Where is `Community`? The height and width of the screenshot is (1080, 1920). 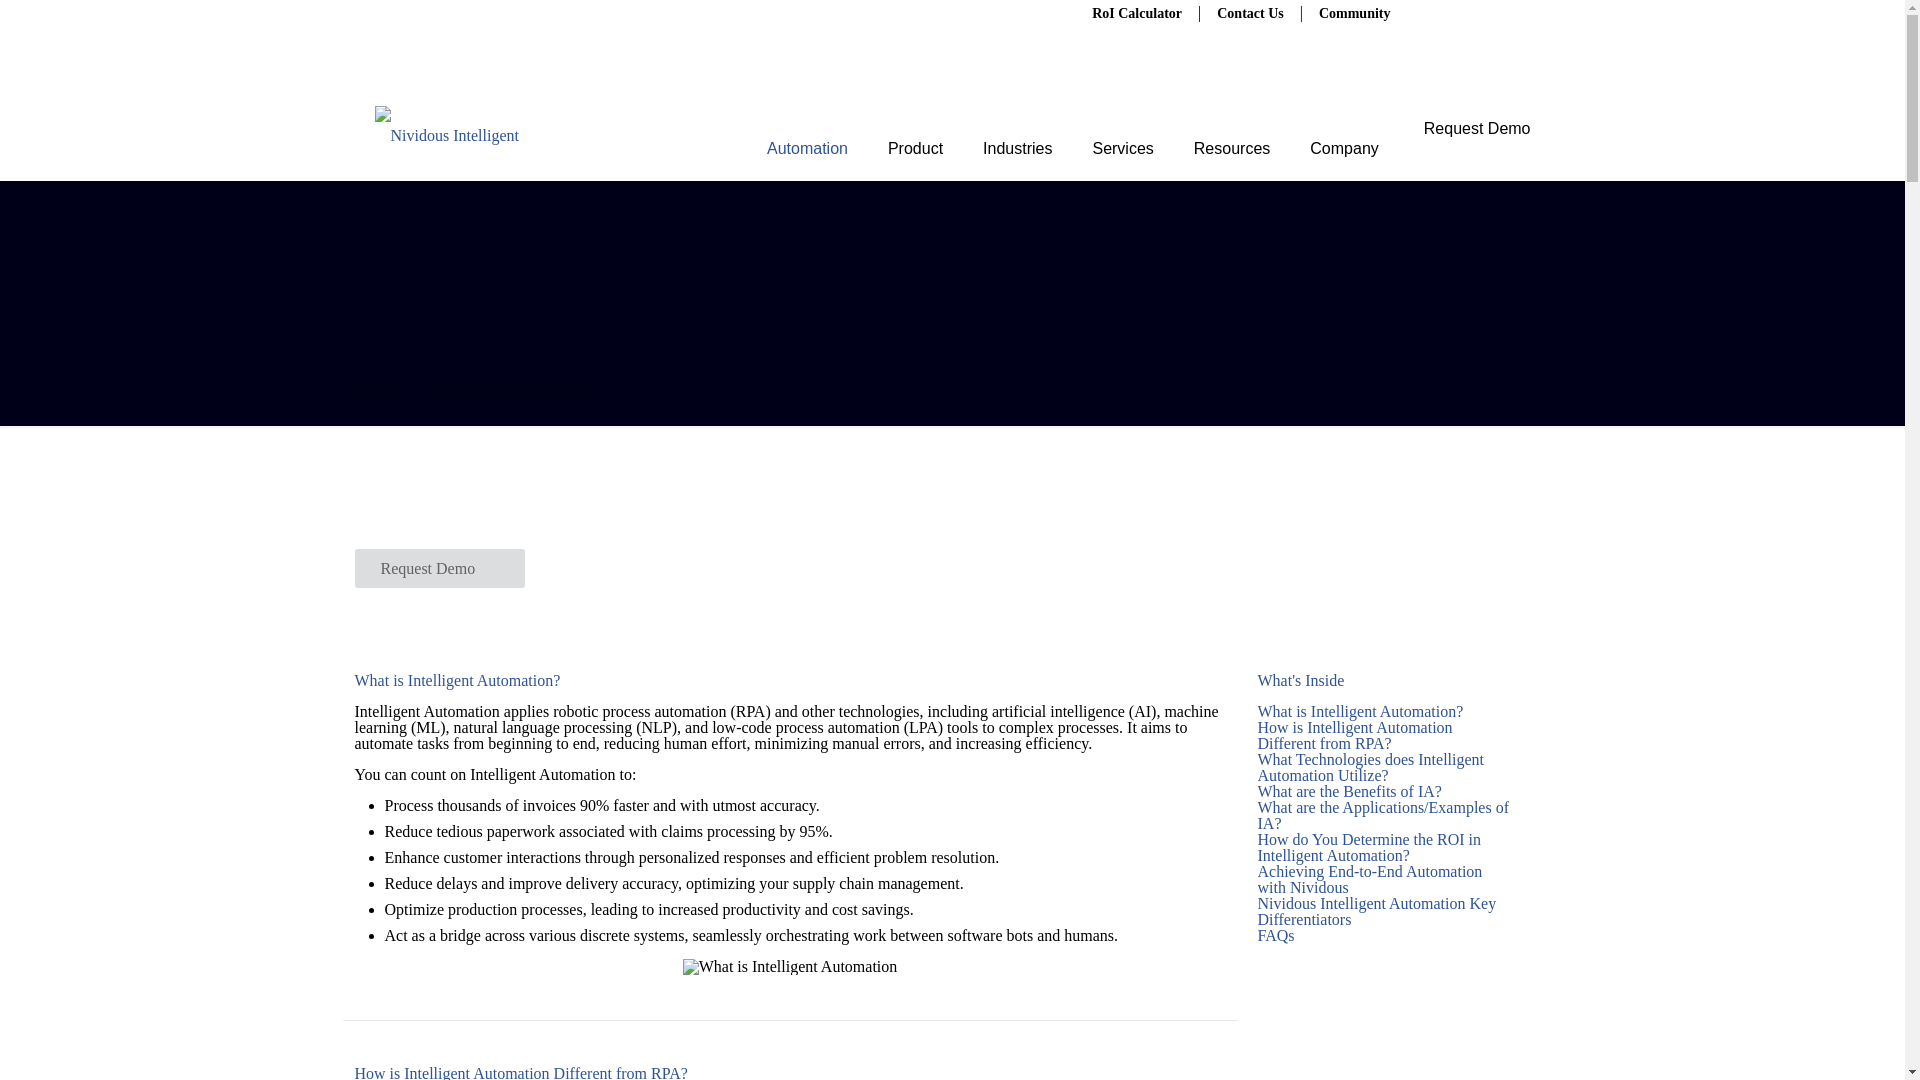
Community is located at coordinates (1355, 13).